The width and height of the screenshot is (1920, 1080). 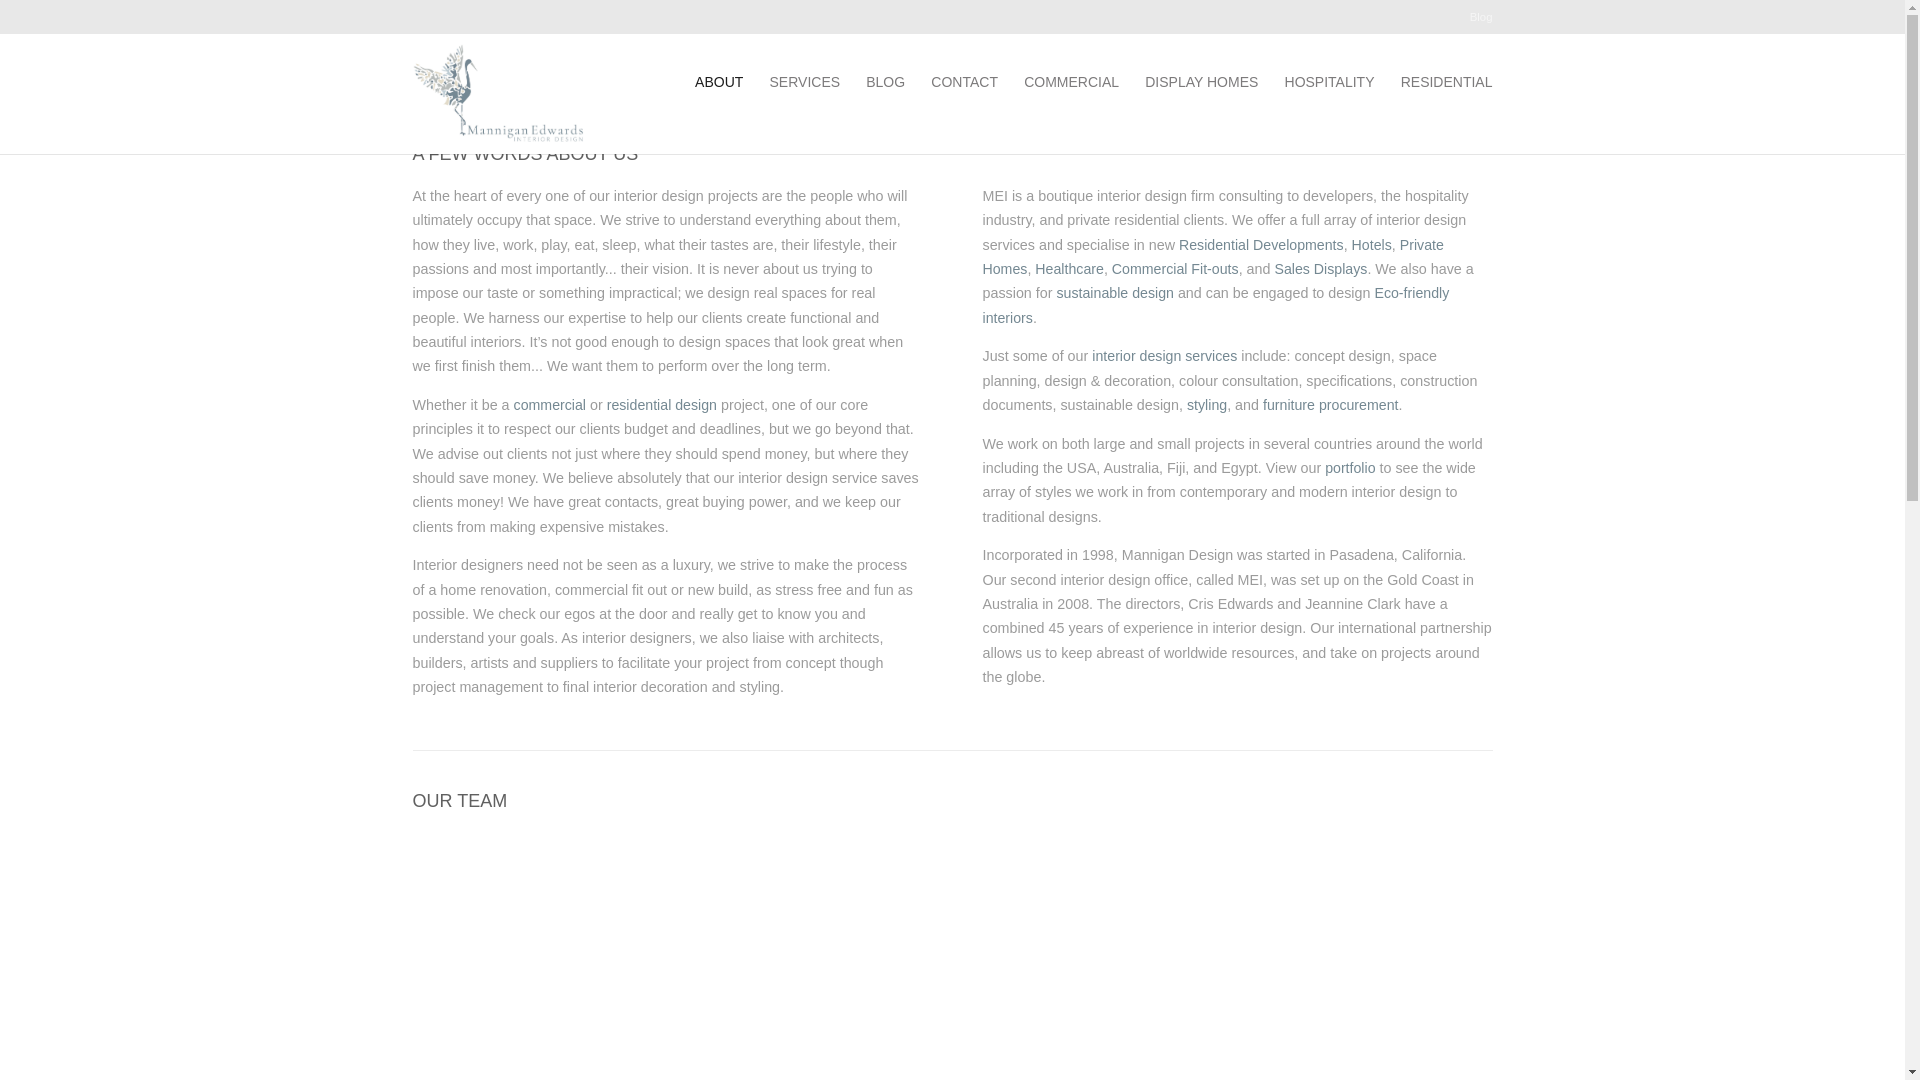 I want to click on furniture procurement, so click(x=1330, y=405).